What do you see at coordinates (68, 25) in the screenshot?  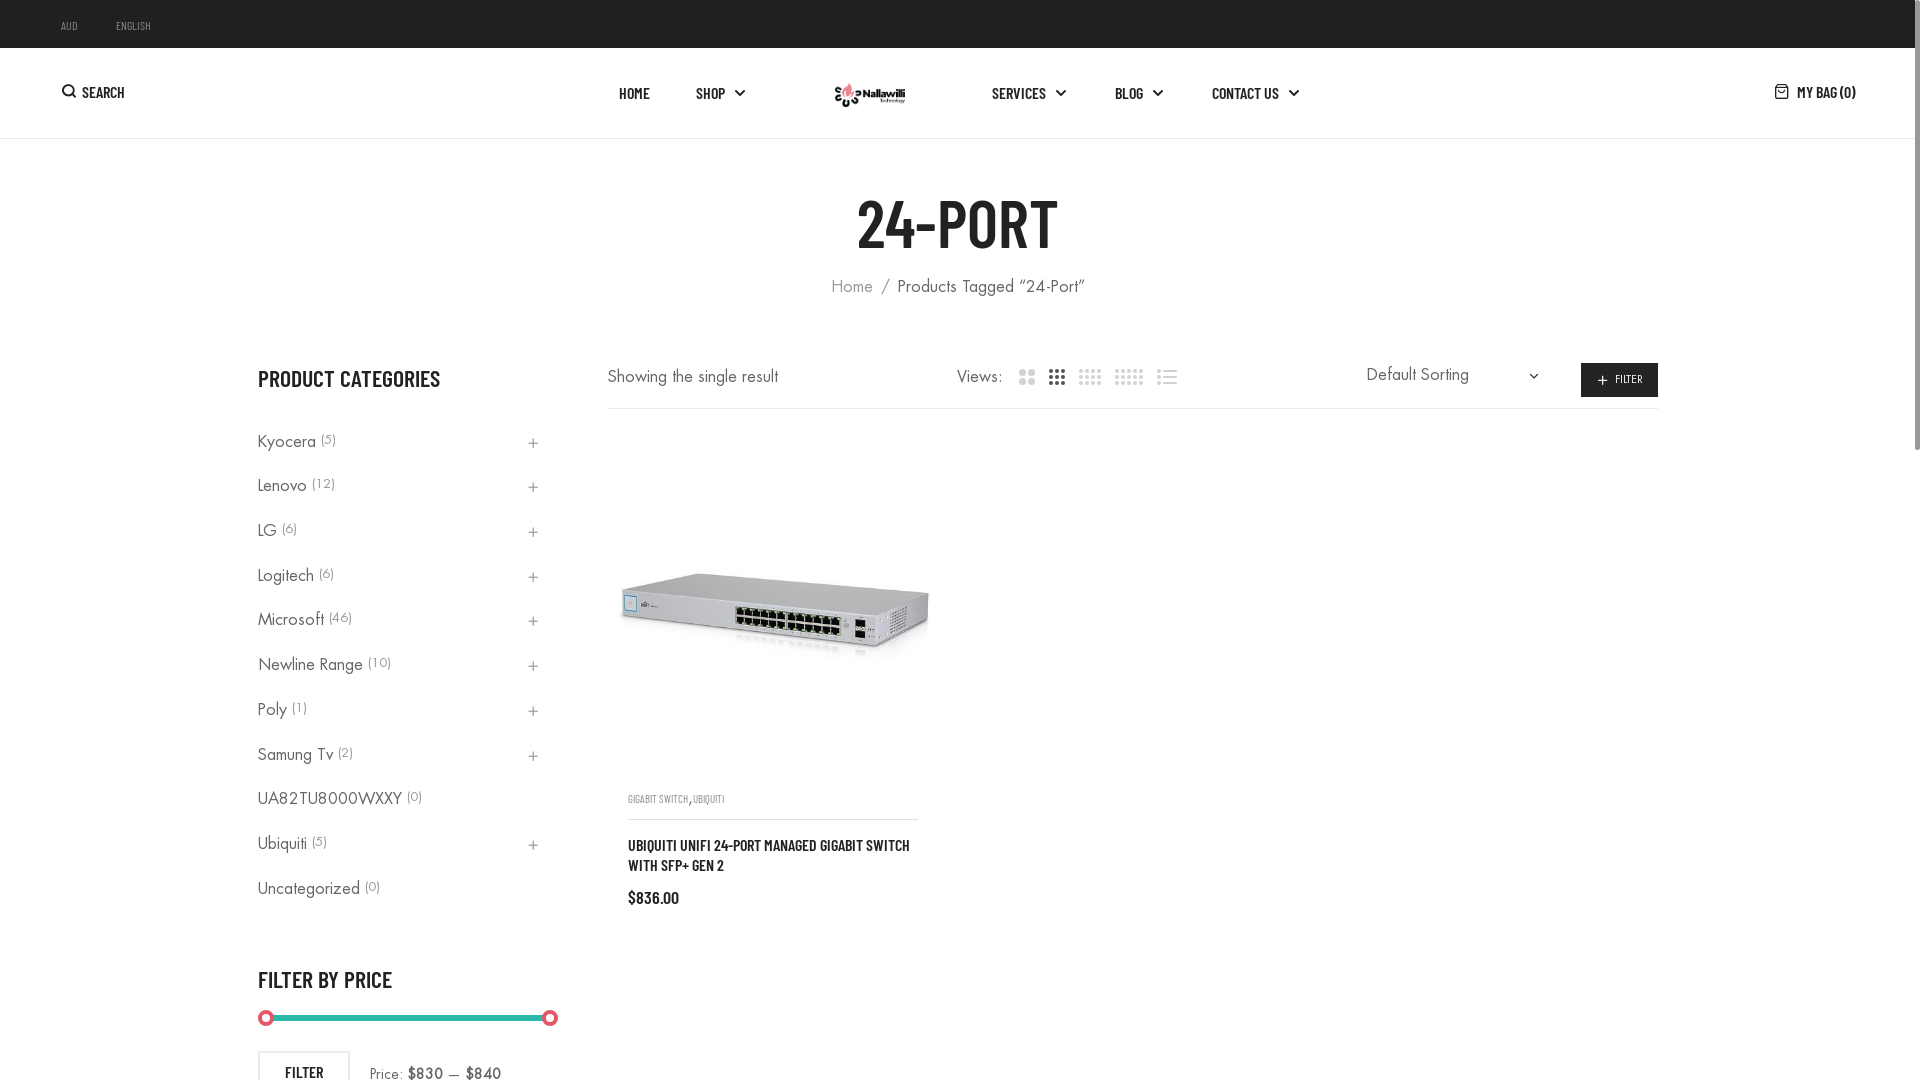 I see `AUD` at bounding box center [68, 25].